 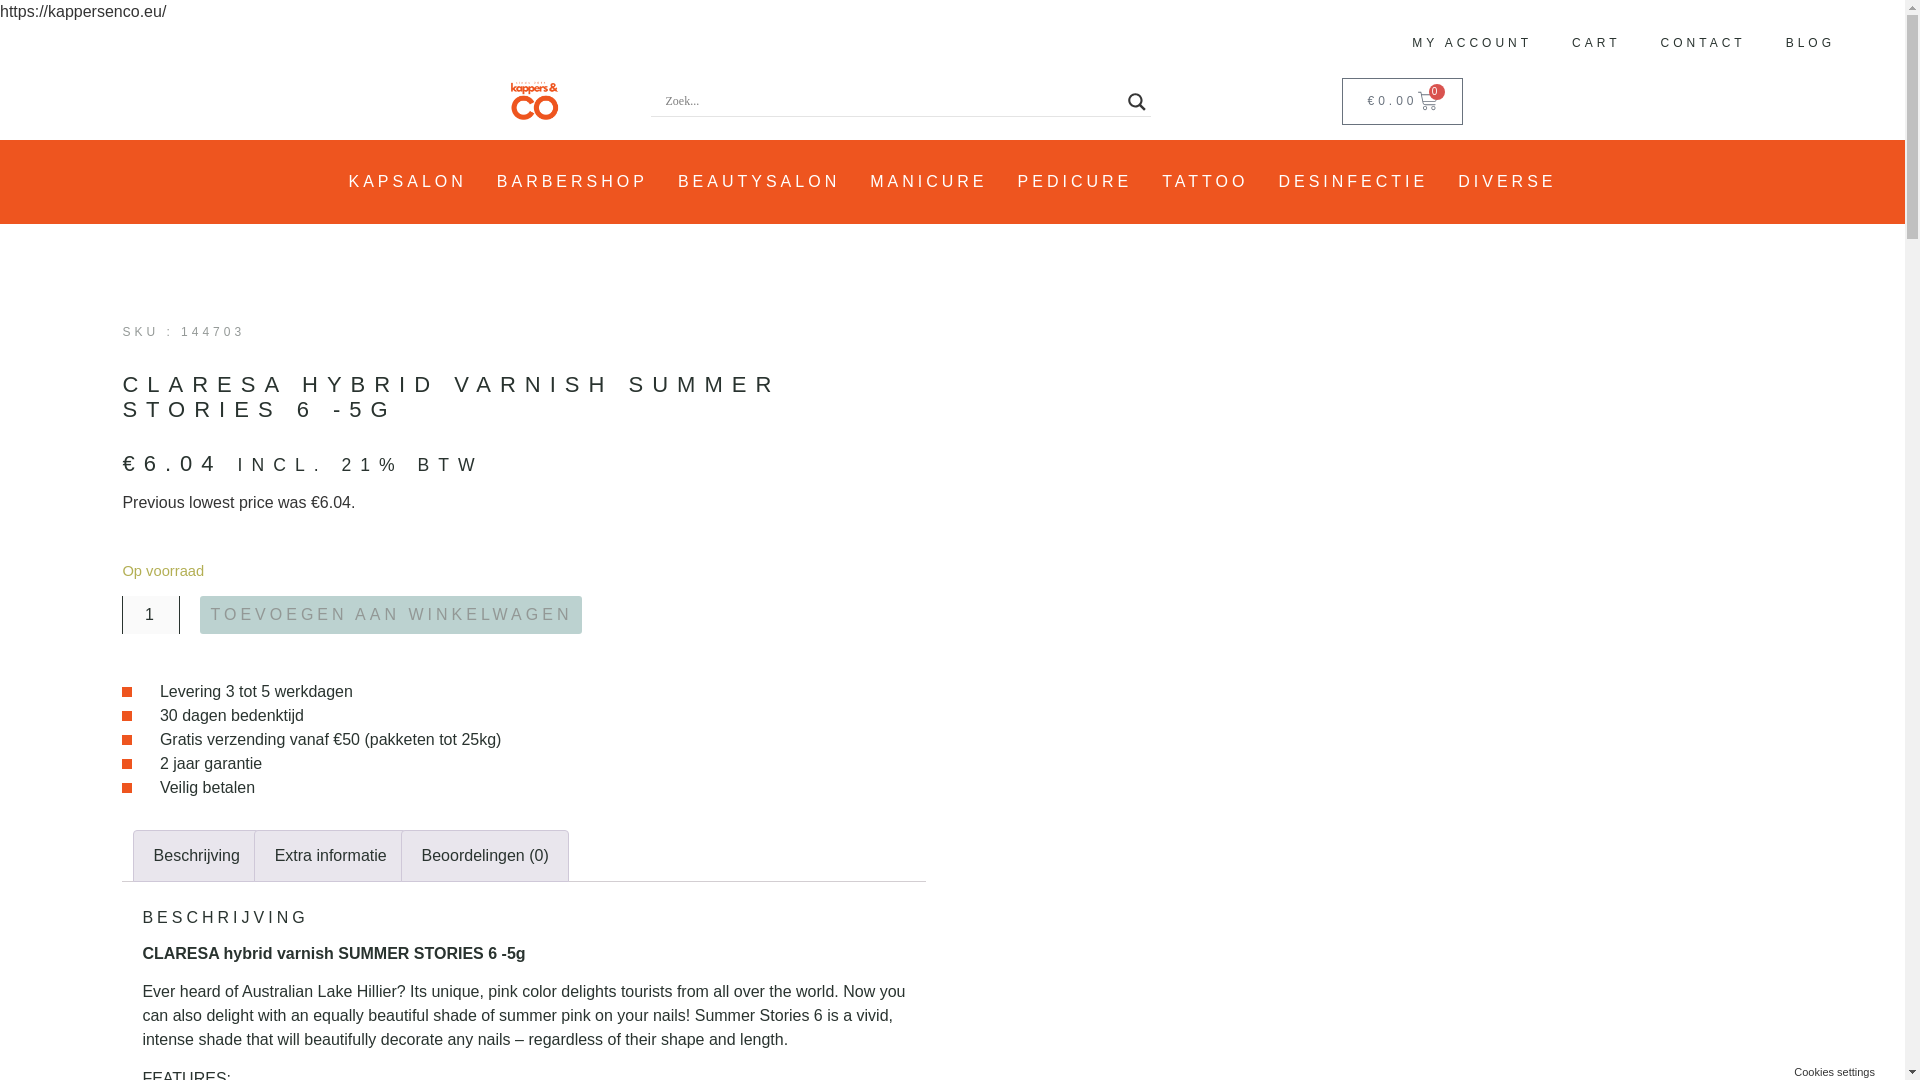 I want to click on Transparant Oranje Kappers Co Kappers Co, so click(x=536, y=101).